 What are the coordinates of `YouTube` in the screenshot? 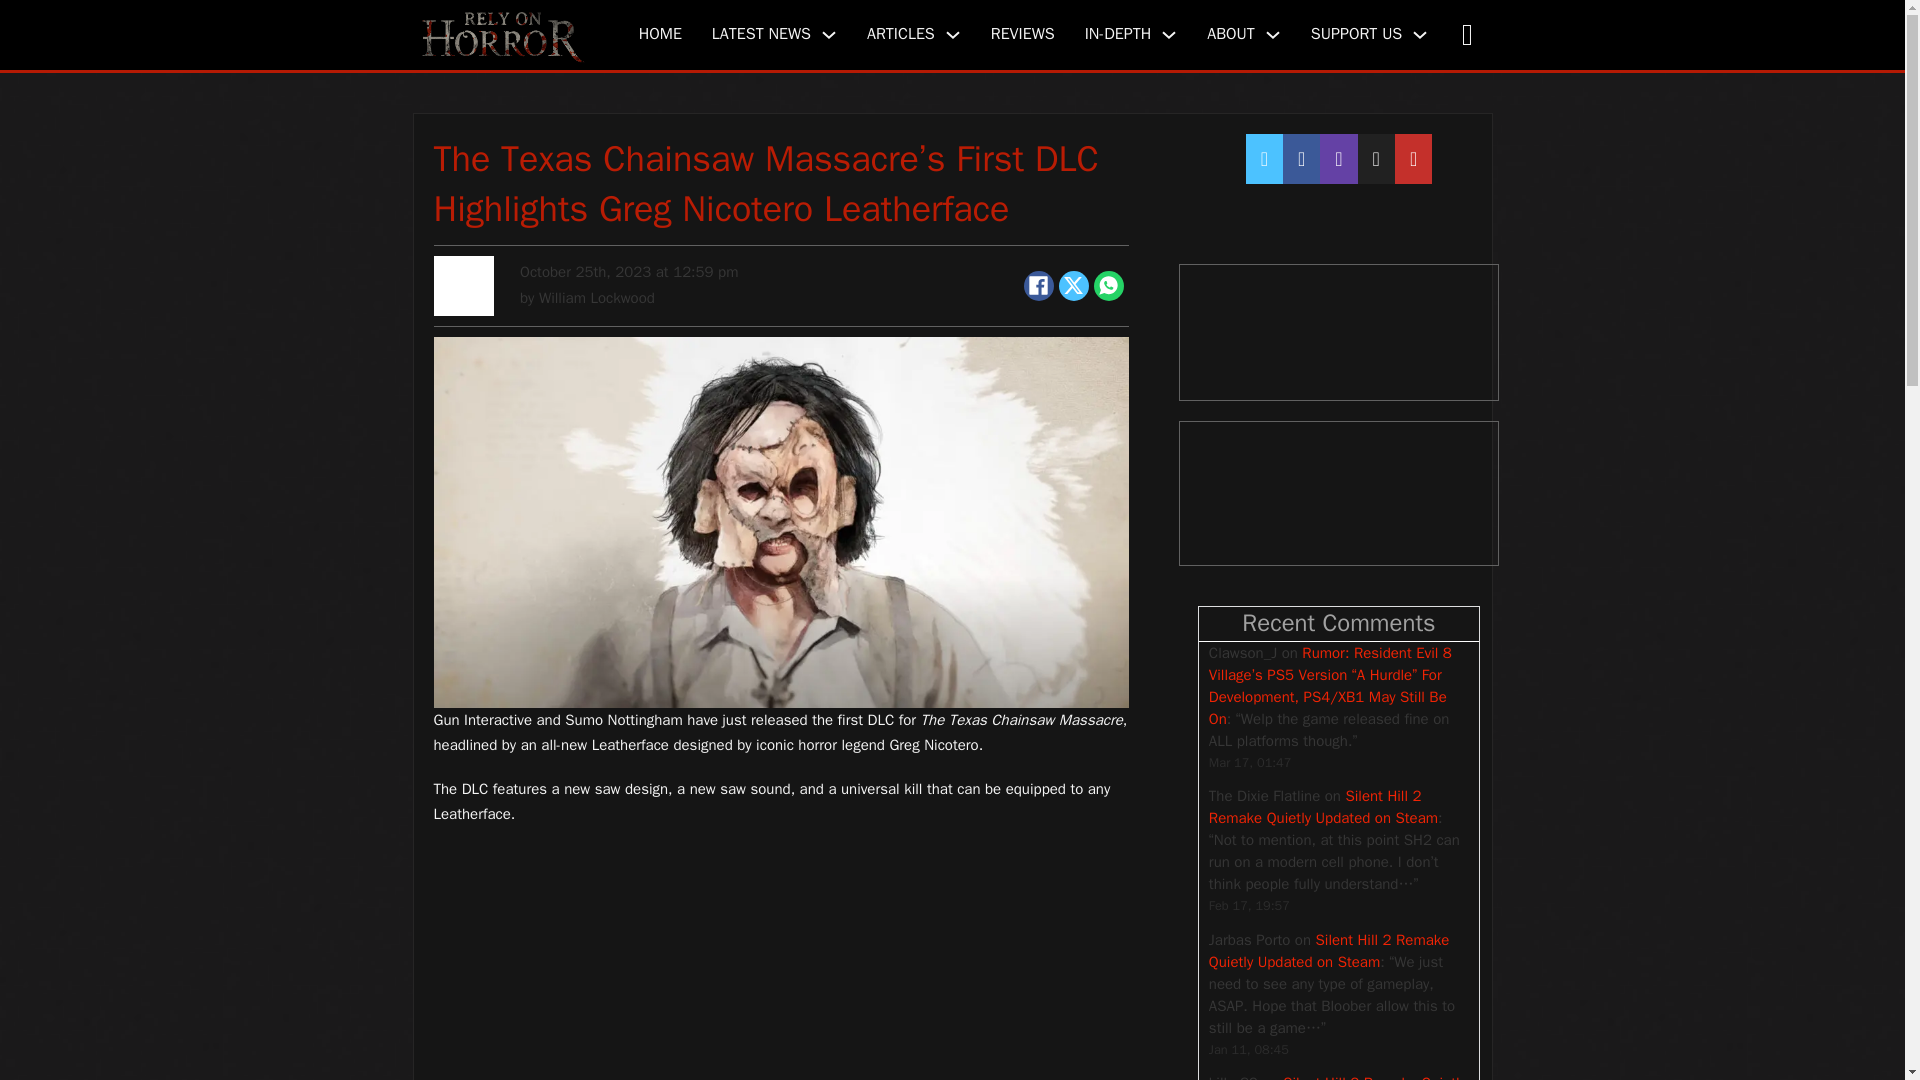 It's located at (1338, 494).